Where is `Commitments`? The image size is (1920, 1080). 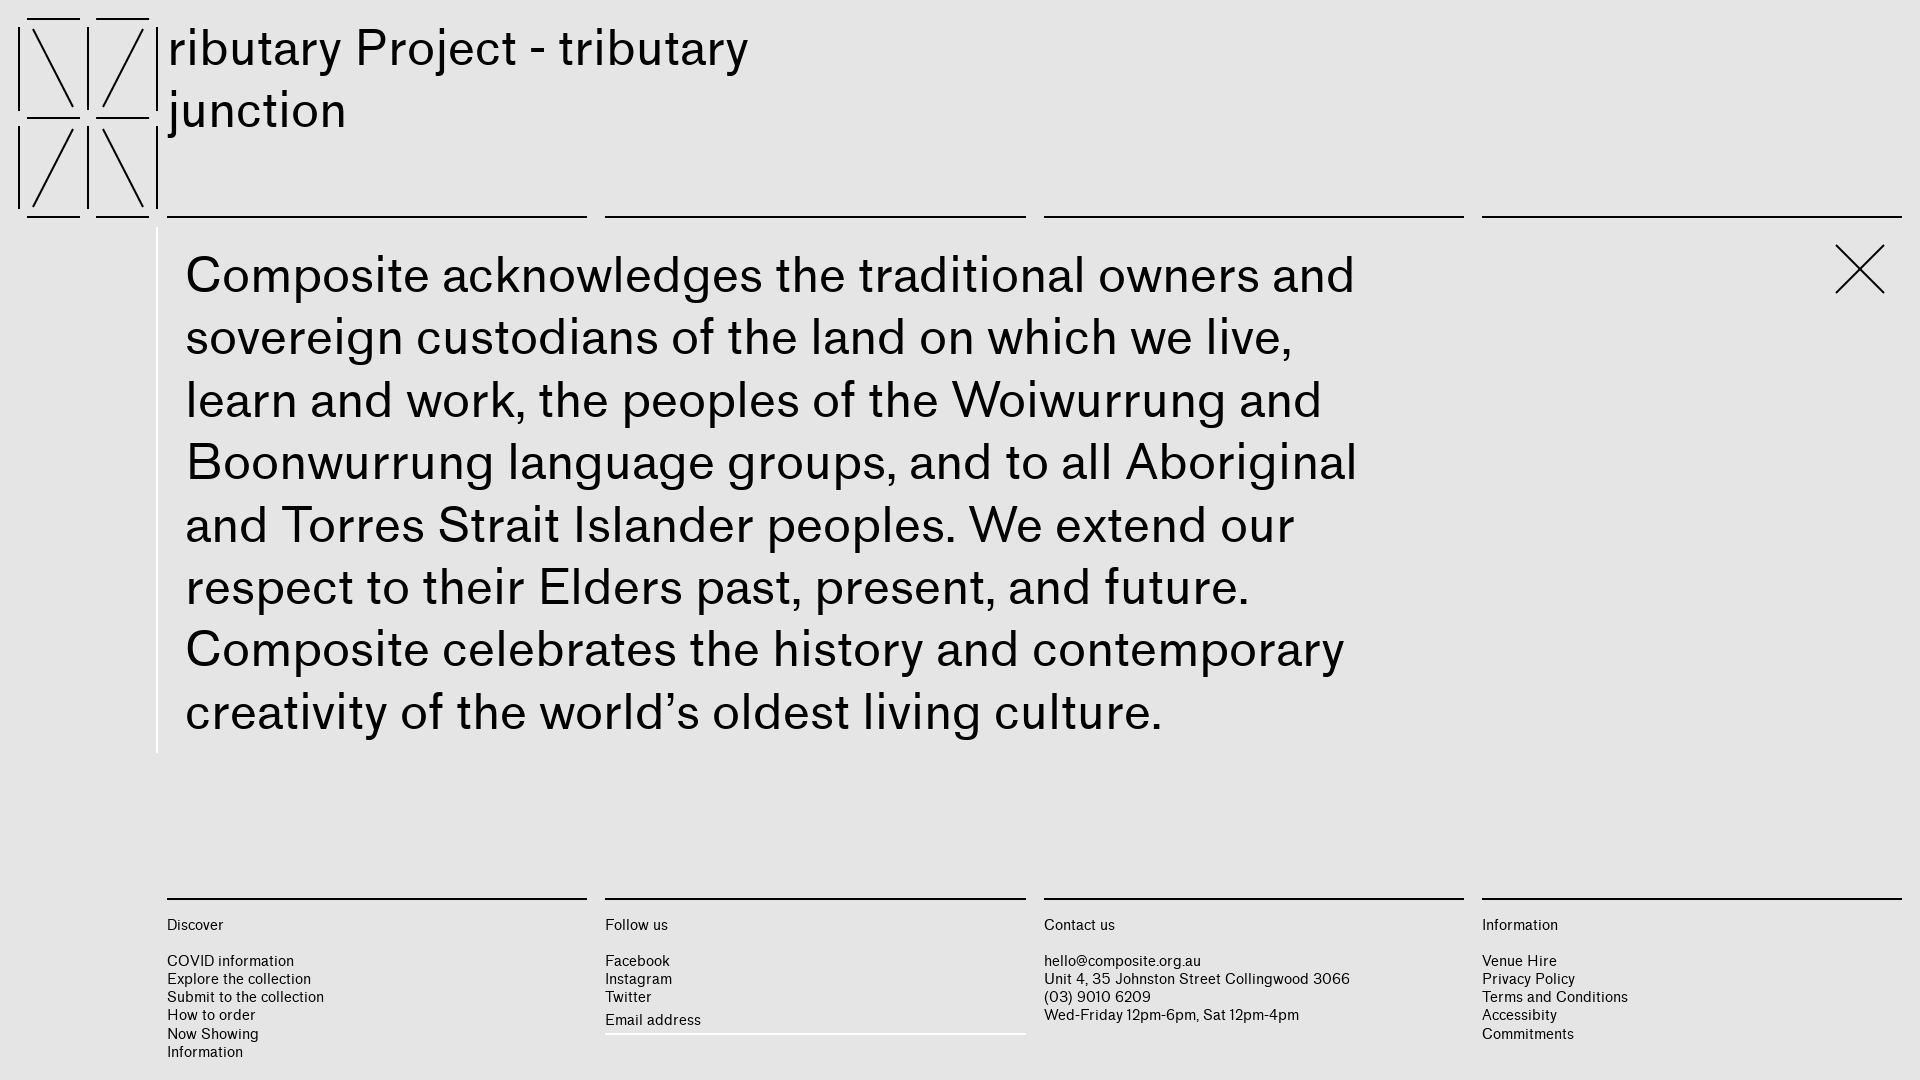
Commitments is located at coordinates (1528, 1034).